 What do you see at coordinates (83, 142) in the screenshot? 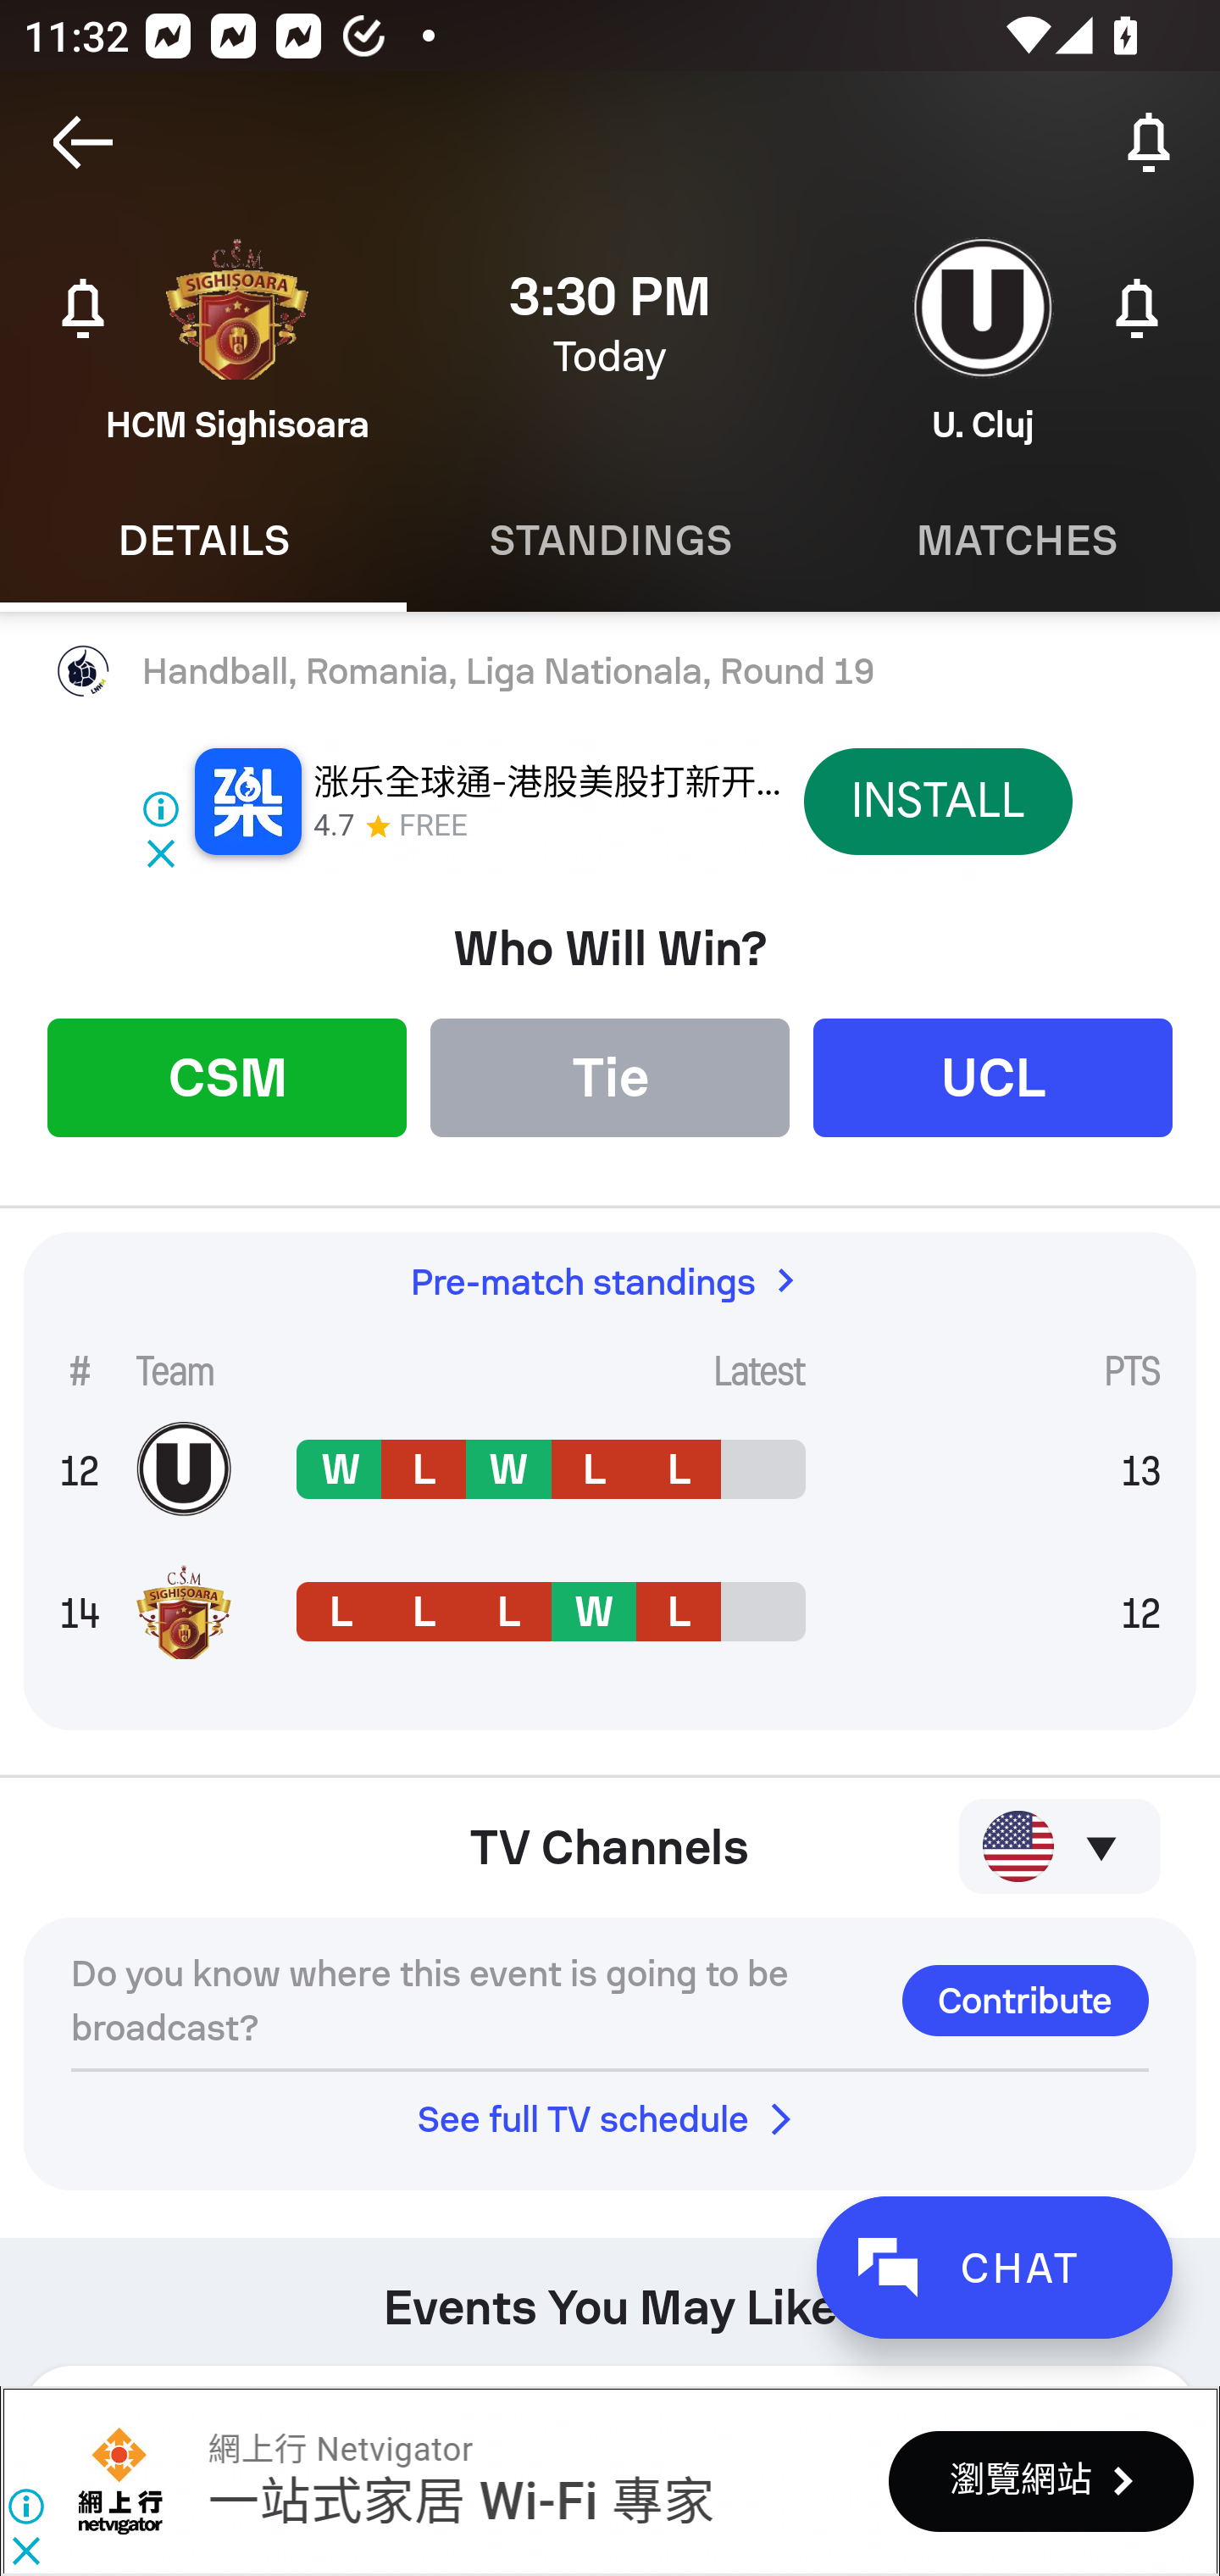
I see `Navigate up` at bounding box center [83, 142].